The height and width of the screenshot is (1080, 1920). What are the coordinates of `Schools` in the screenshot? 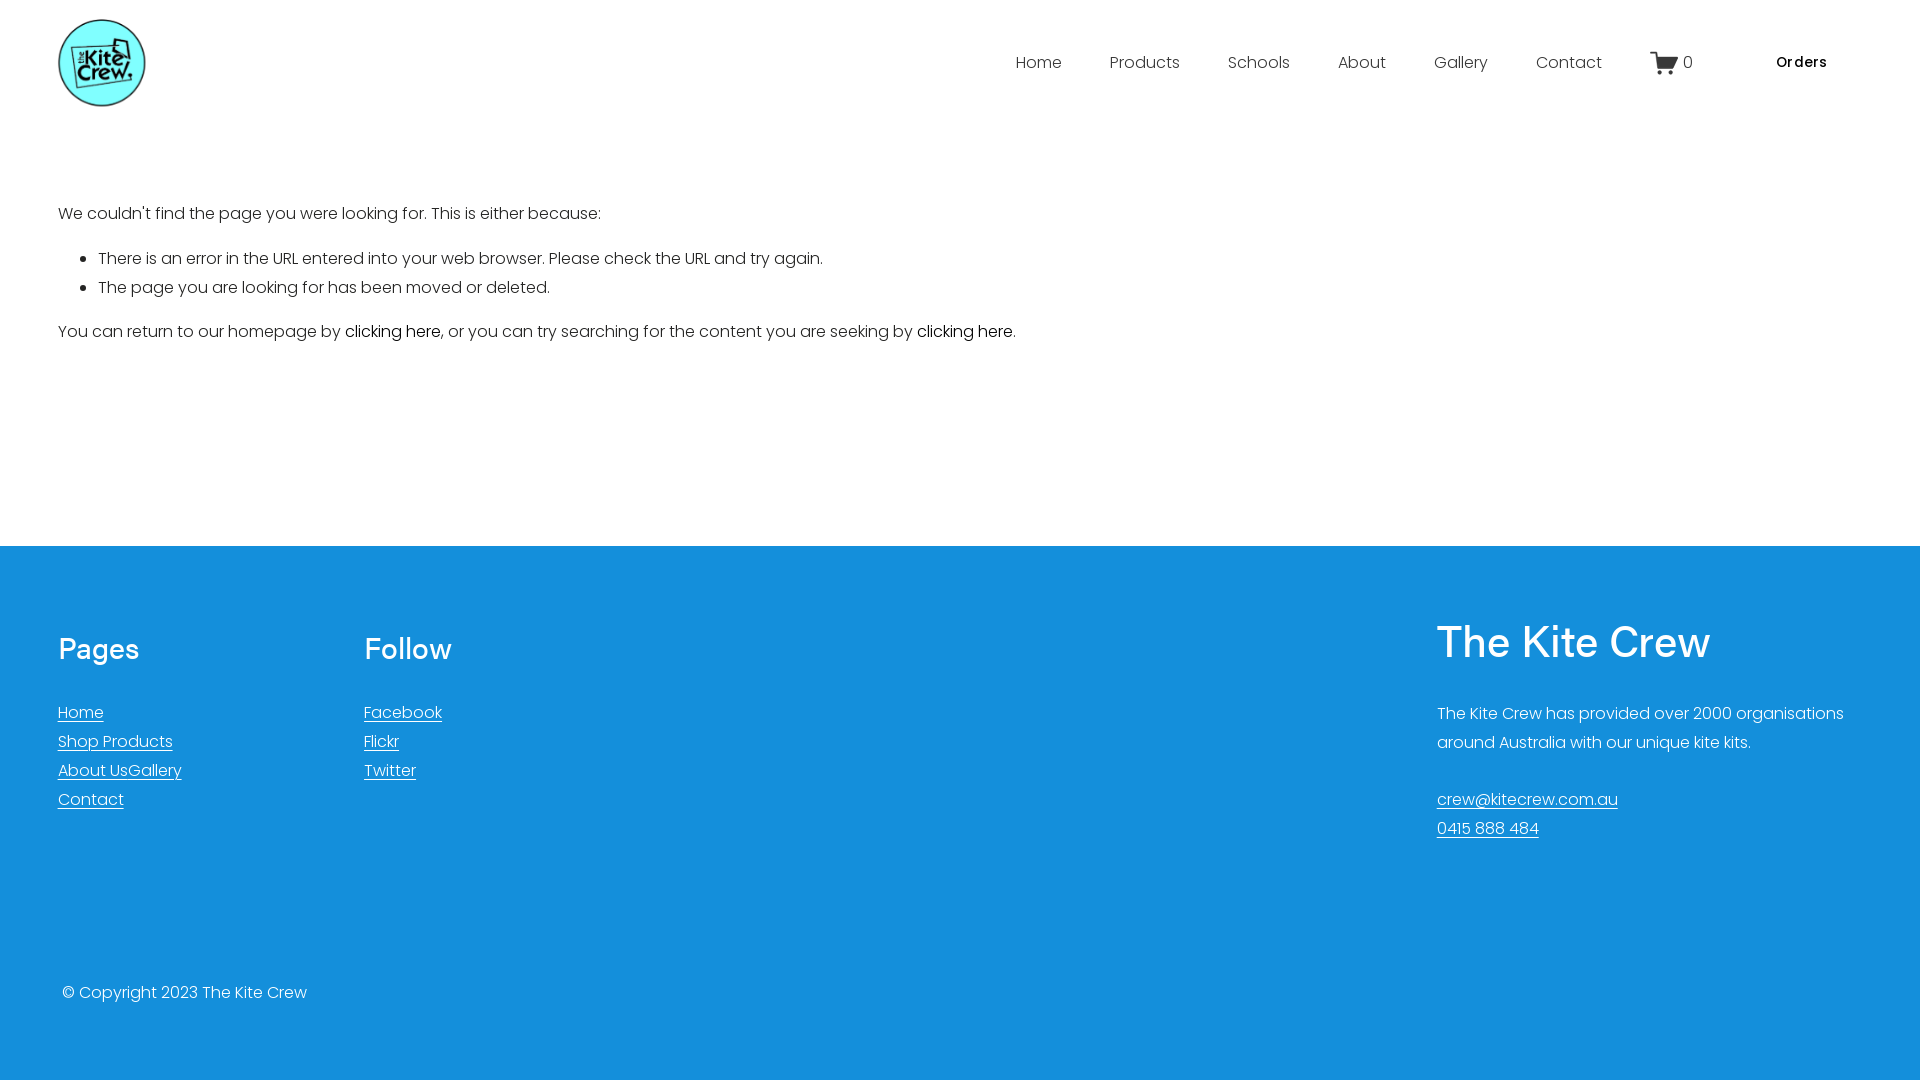 It's located at (1259, 63).